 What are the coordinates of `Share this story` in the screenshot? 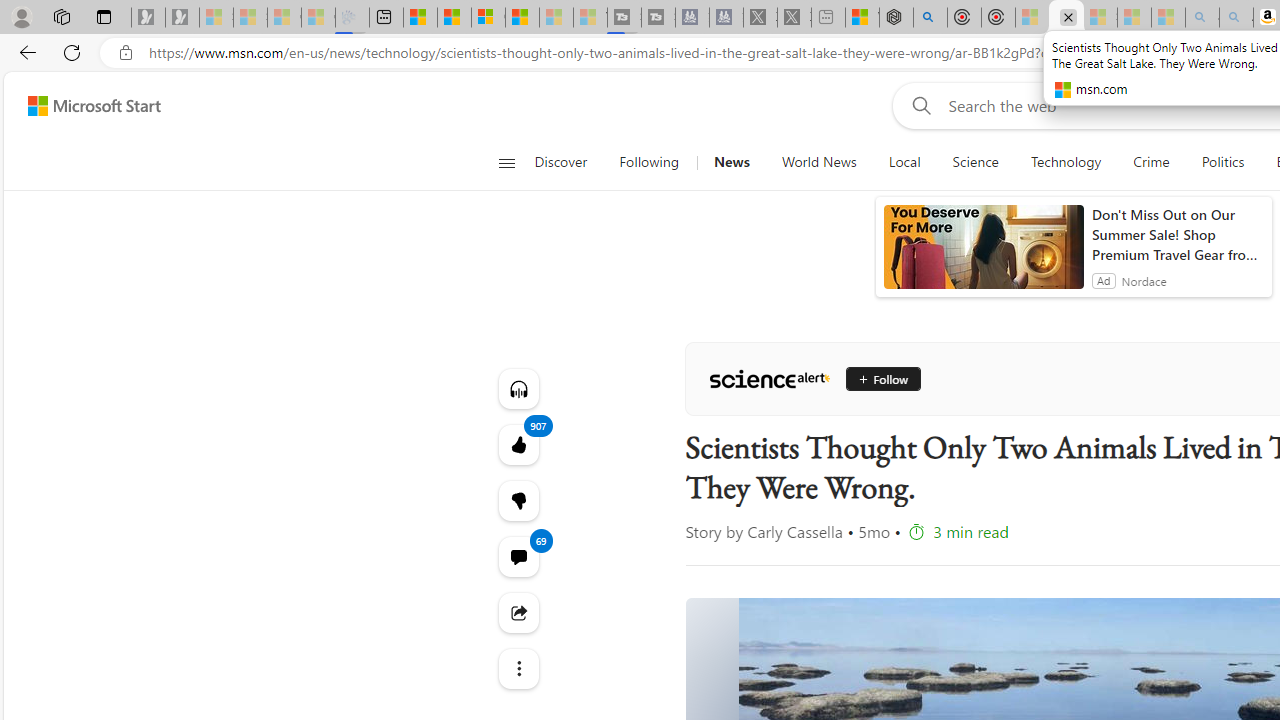 It's located at (518, 612).